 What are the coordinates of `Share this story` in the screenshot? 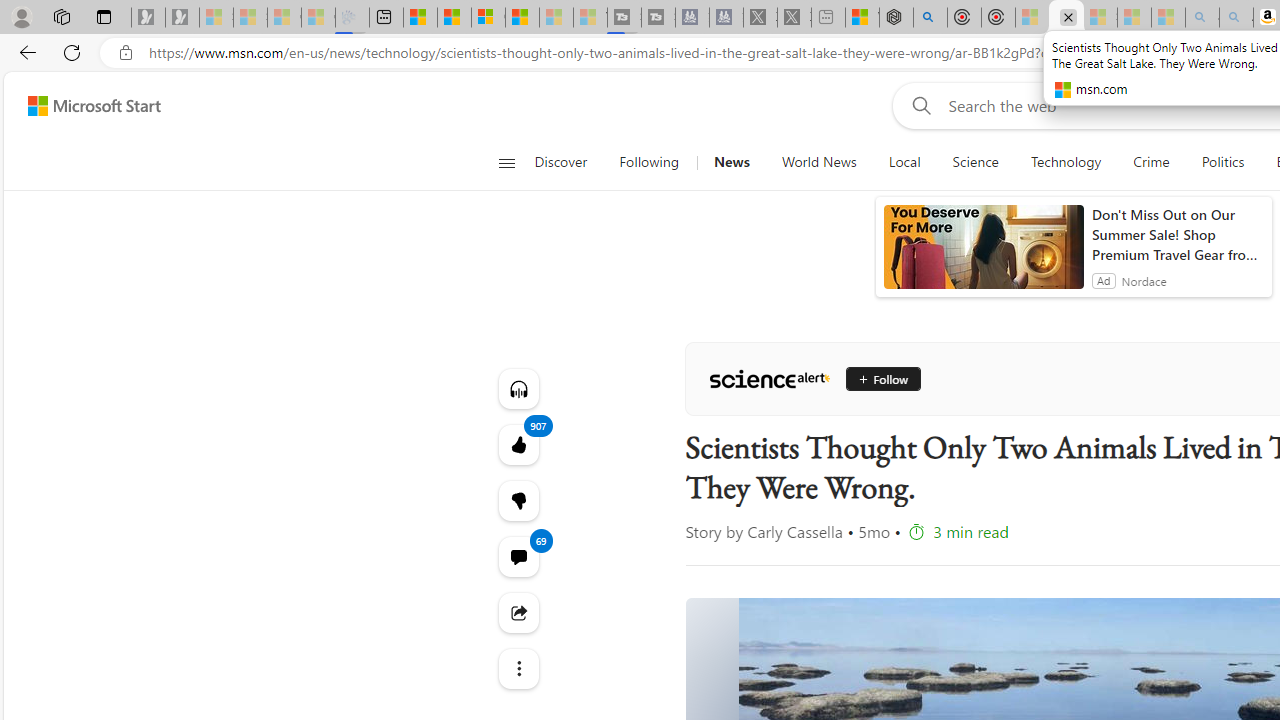 It's located at (518, 612).